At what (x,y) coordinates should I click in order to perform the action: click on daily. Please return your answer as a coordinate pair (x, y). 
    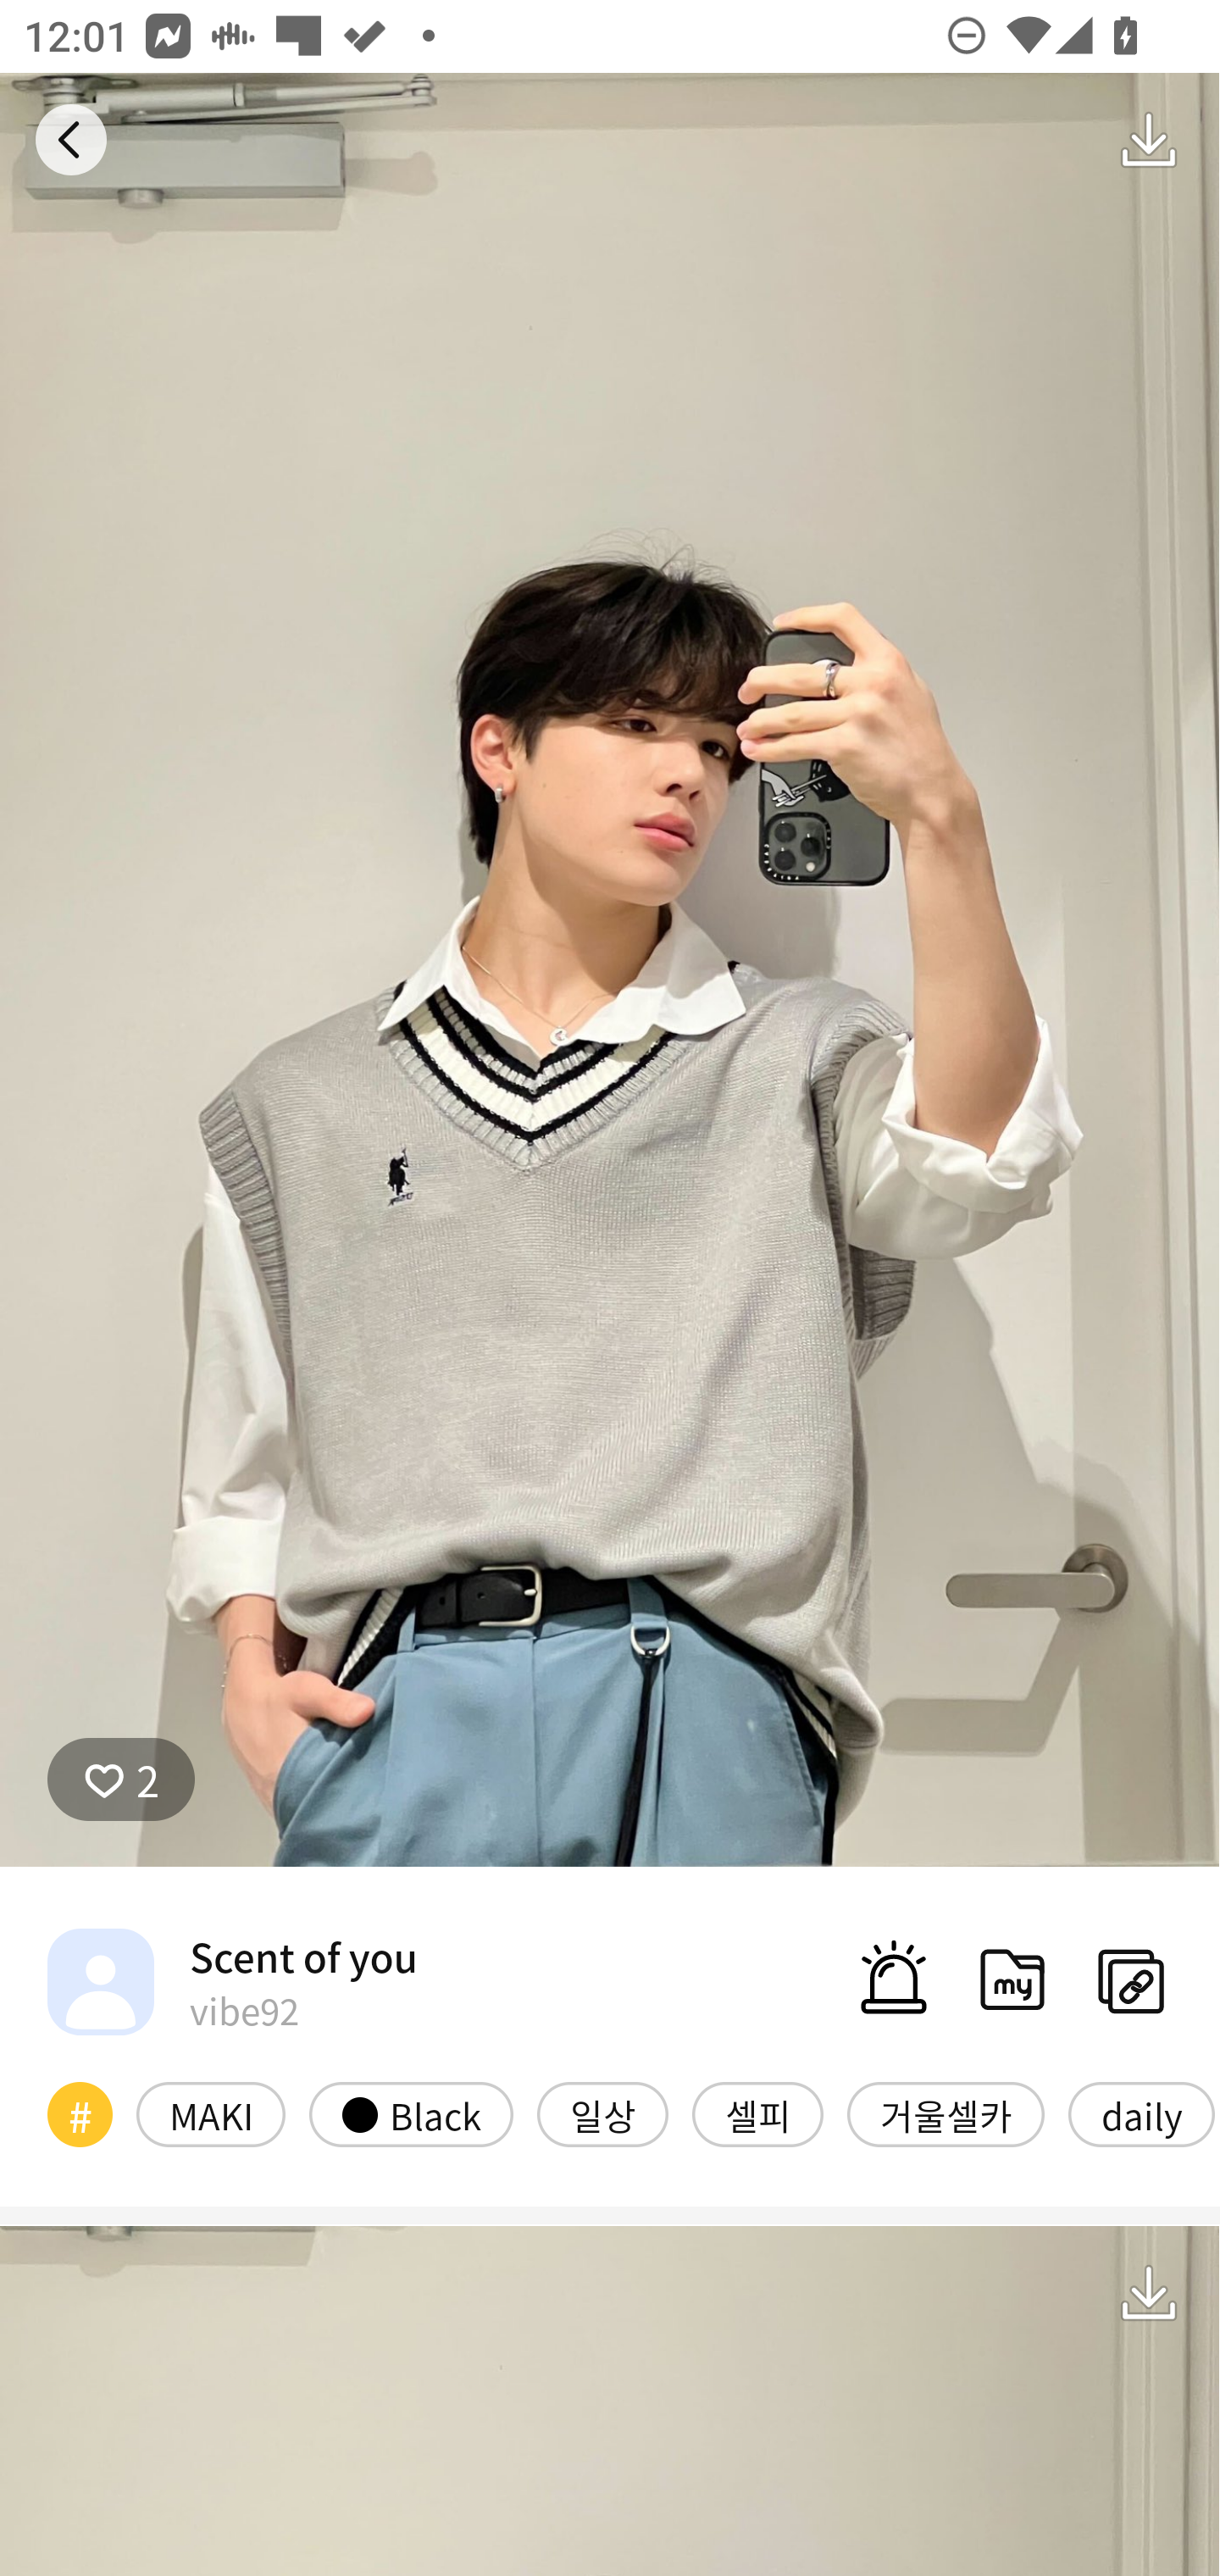
    Looking at the image, I should click on (1142, 2115).